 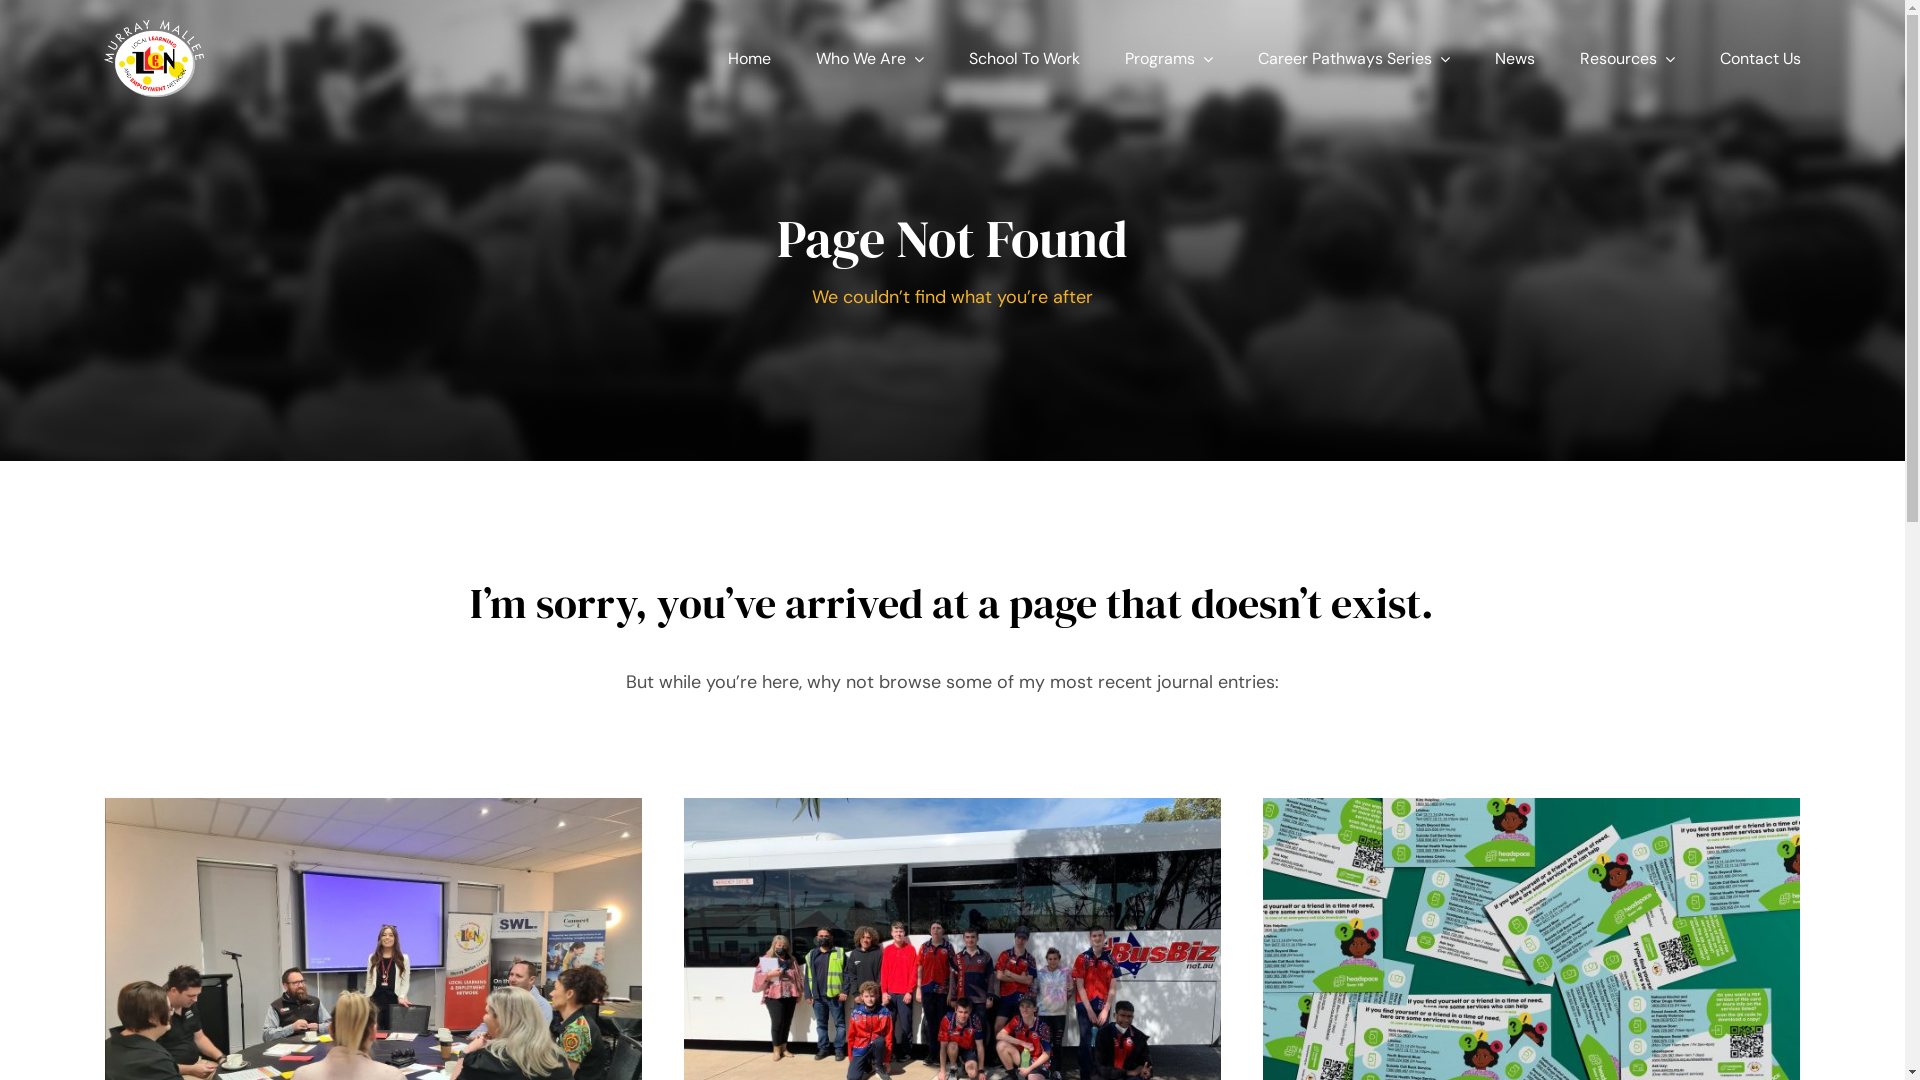 What do you see at coordinates (750, 46) in the screenshot?
I see `Home` at bounding box center [750, 46].